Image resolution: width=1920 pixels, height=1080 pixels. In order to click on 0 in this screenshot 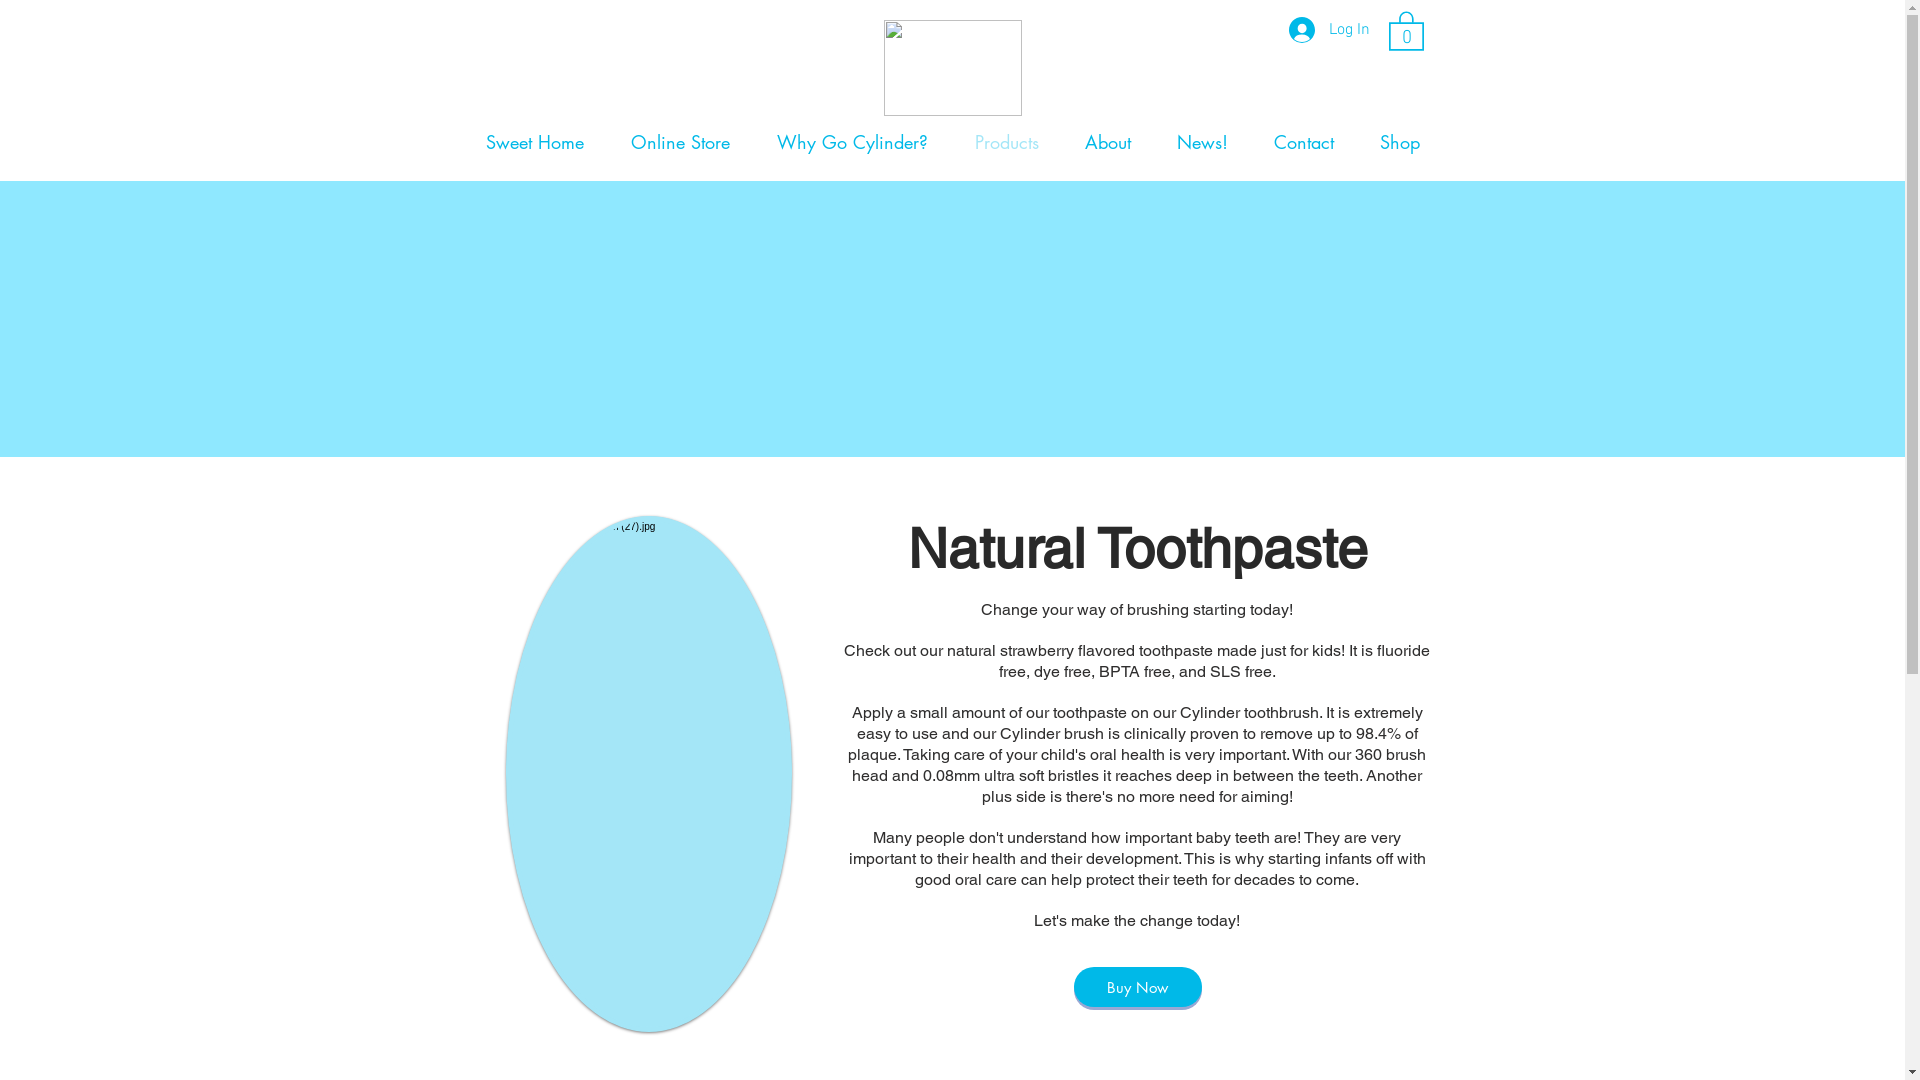, I will do `click(1406, 30)`.